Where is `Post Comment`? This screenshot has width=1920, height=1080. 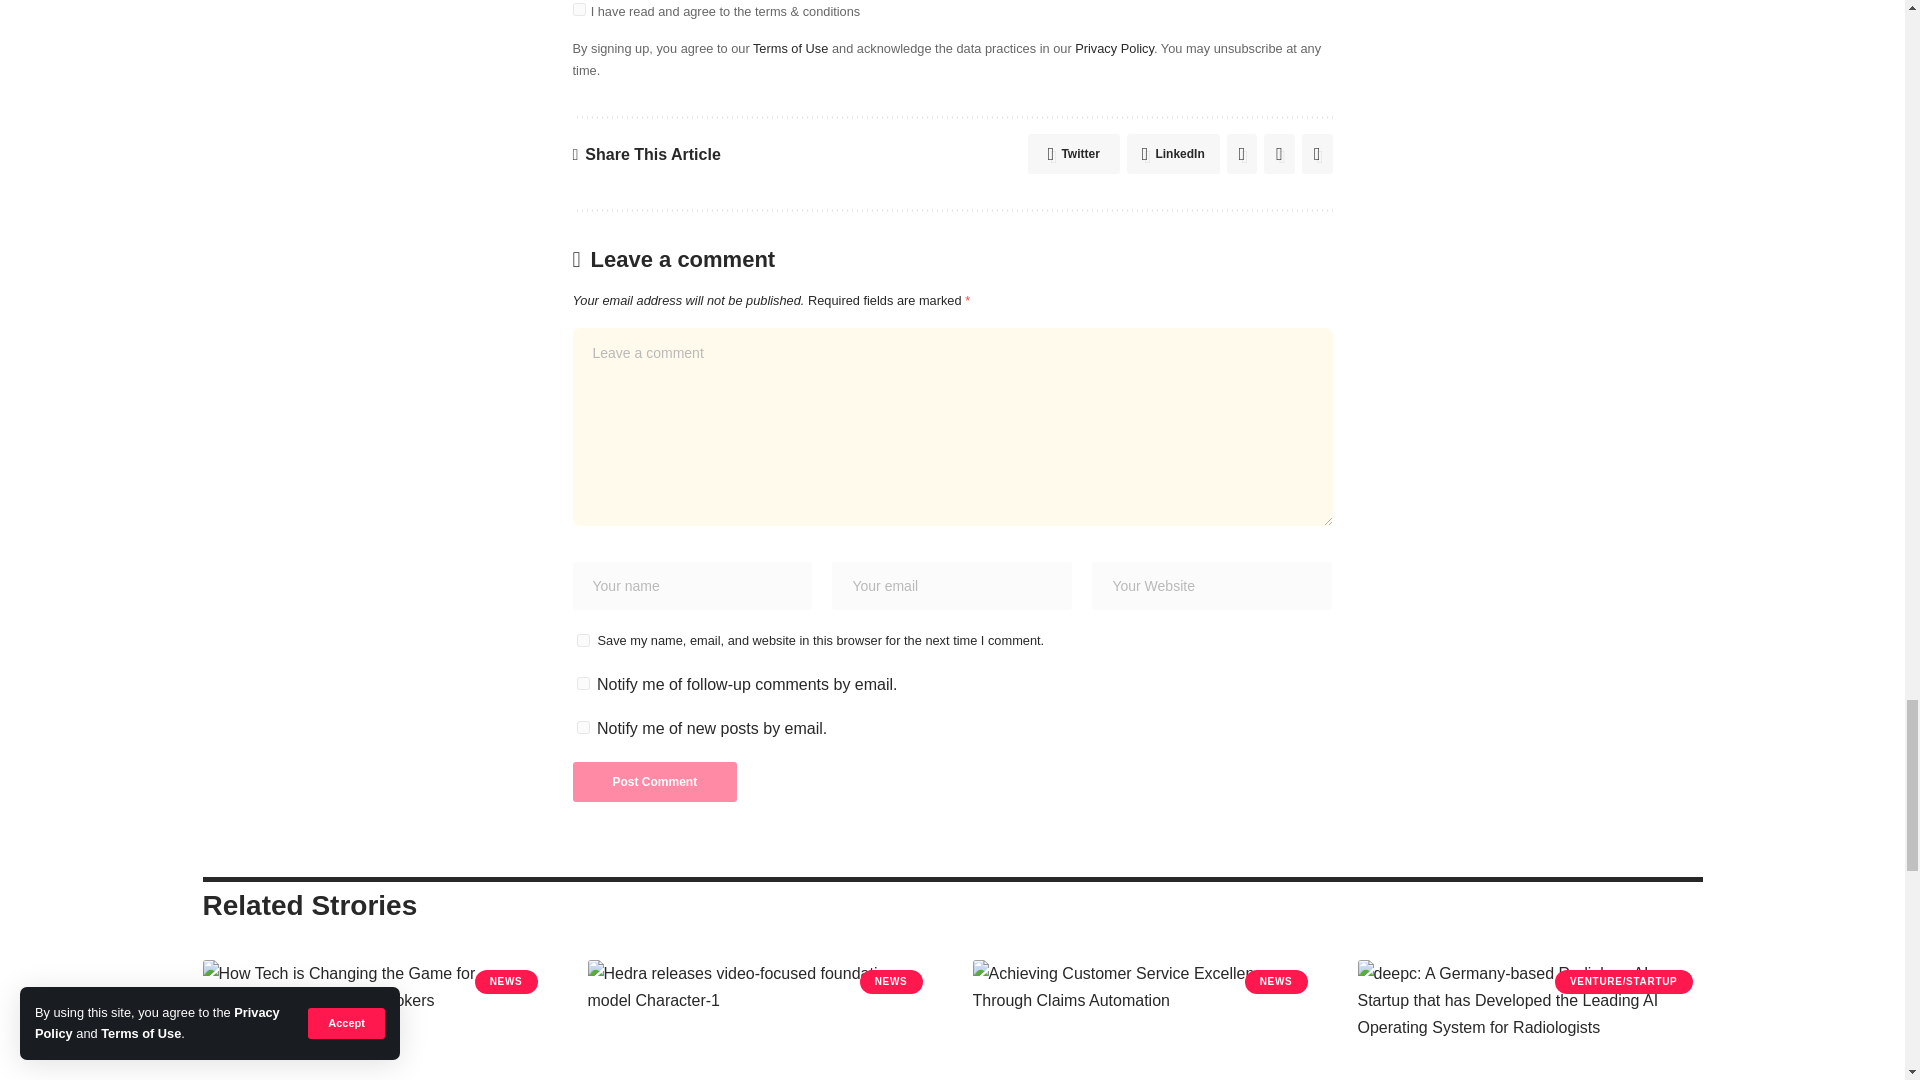 Post Comment is located at coordinates (654, 782).